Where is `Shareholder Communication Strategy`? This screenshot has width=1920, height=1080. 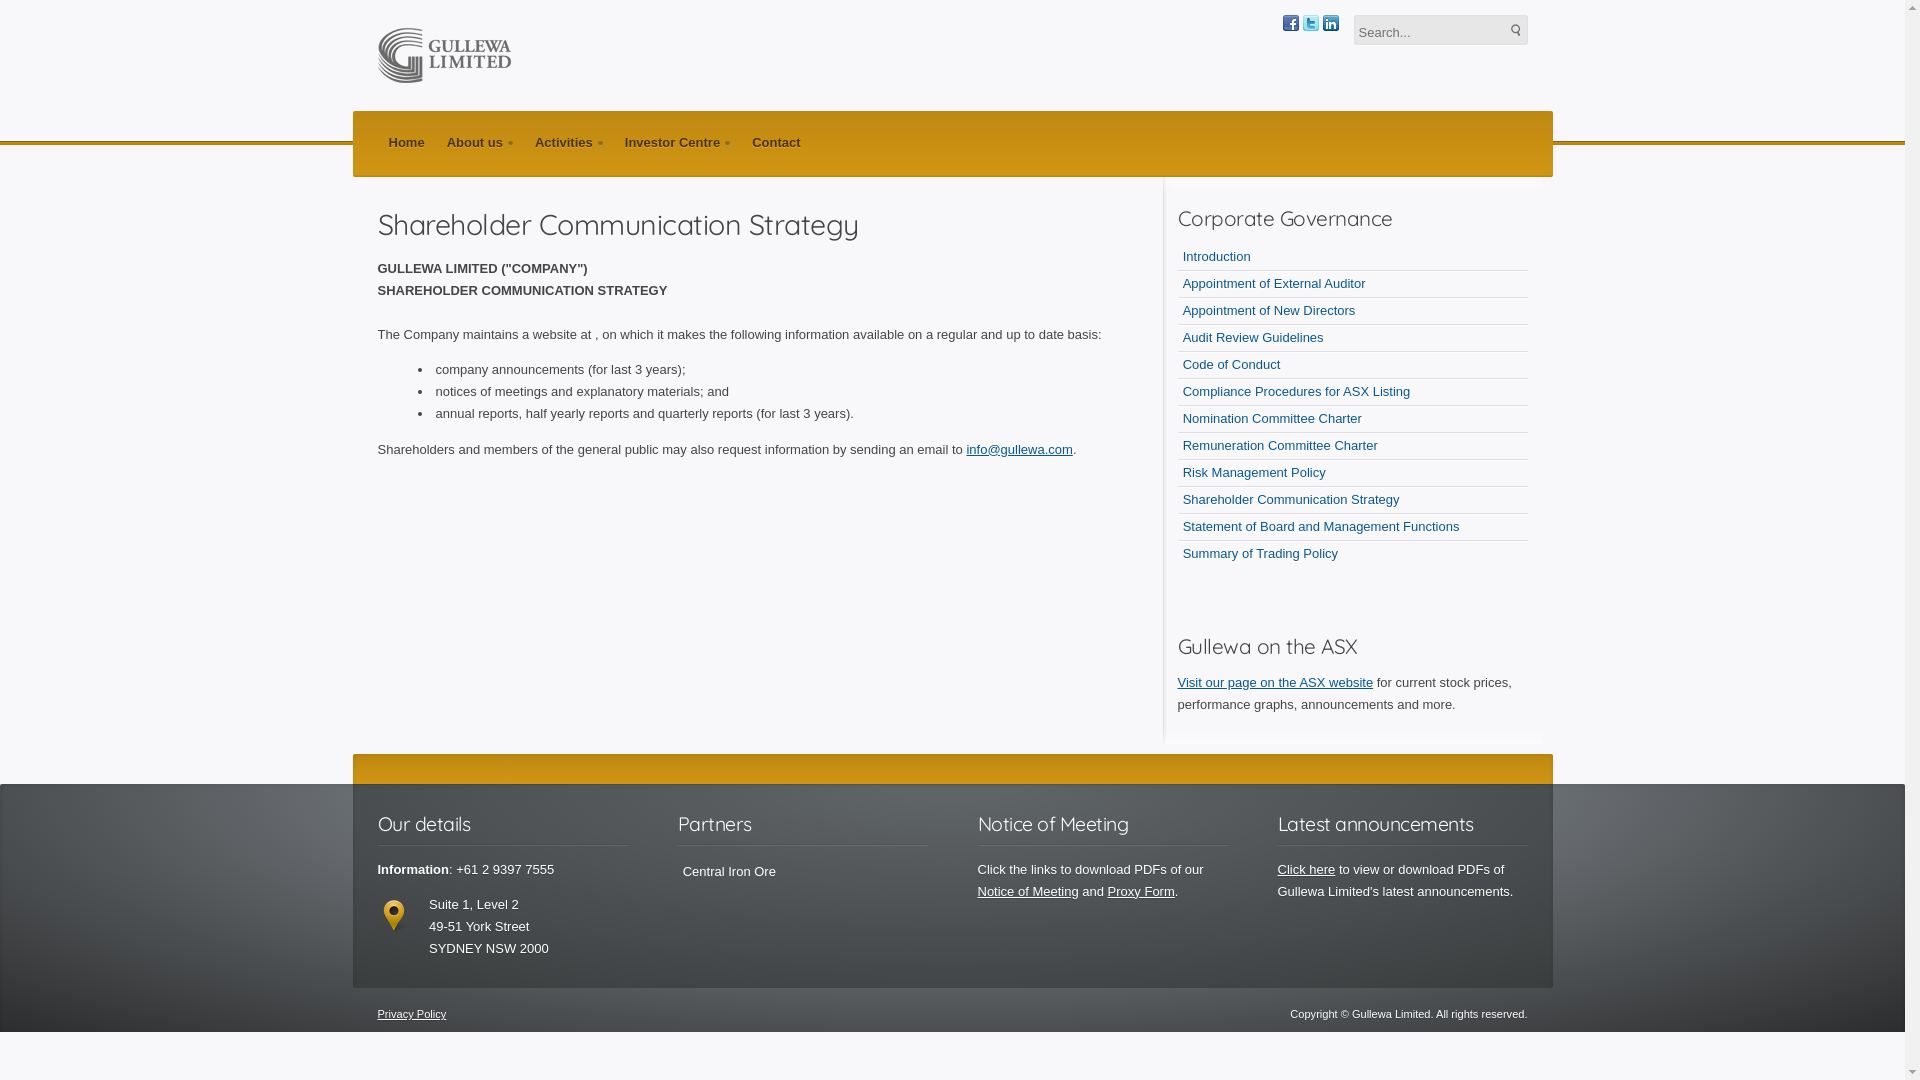 Shareholder Communication Strategy is located at coordinates (1353, 500).